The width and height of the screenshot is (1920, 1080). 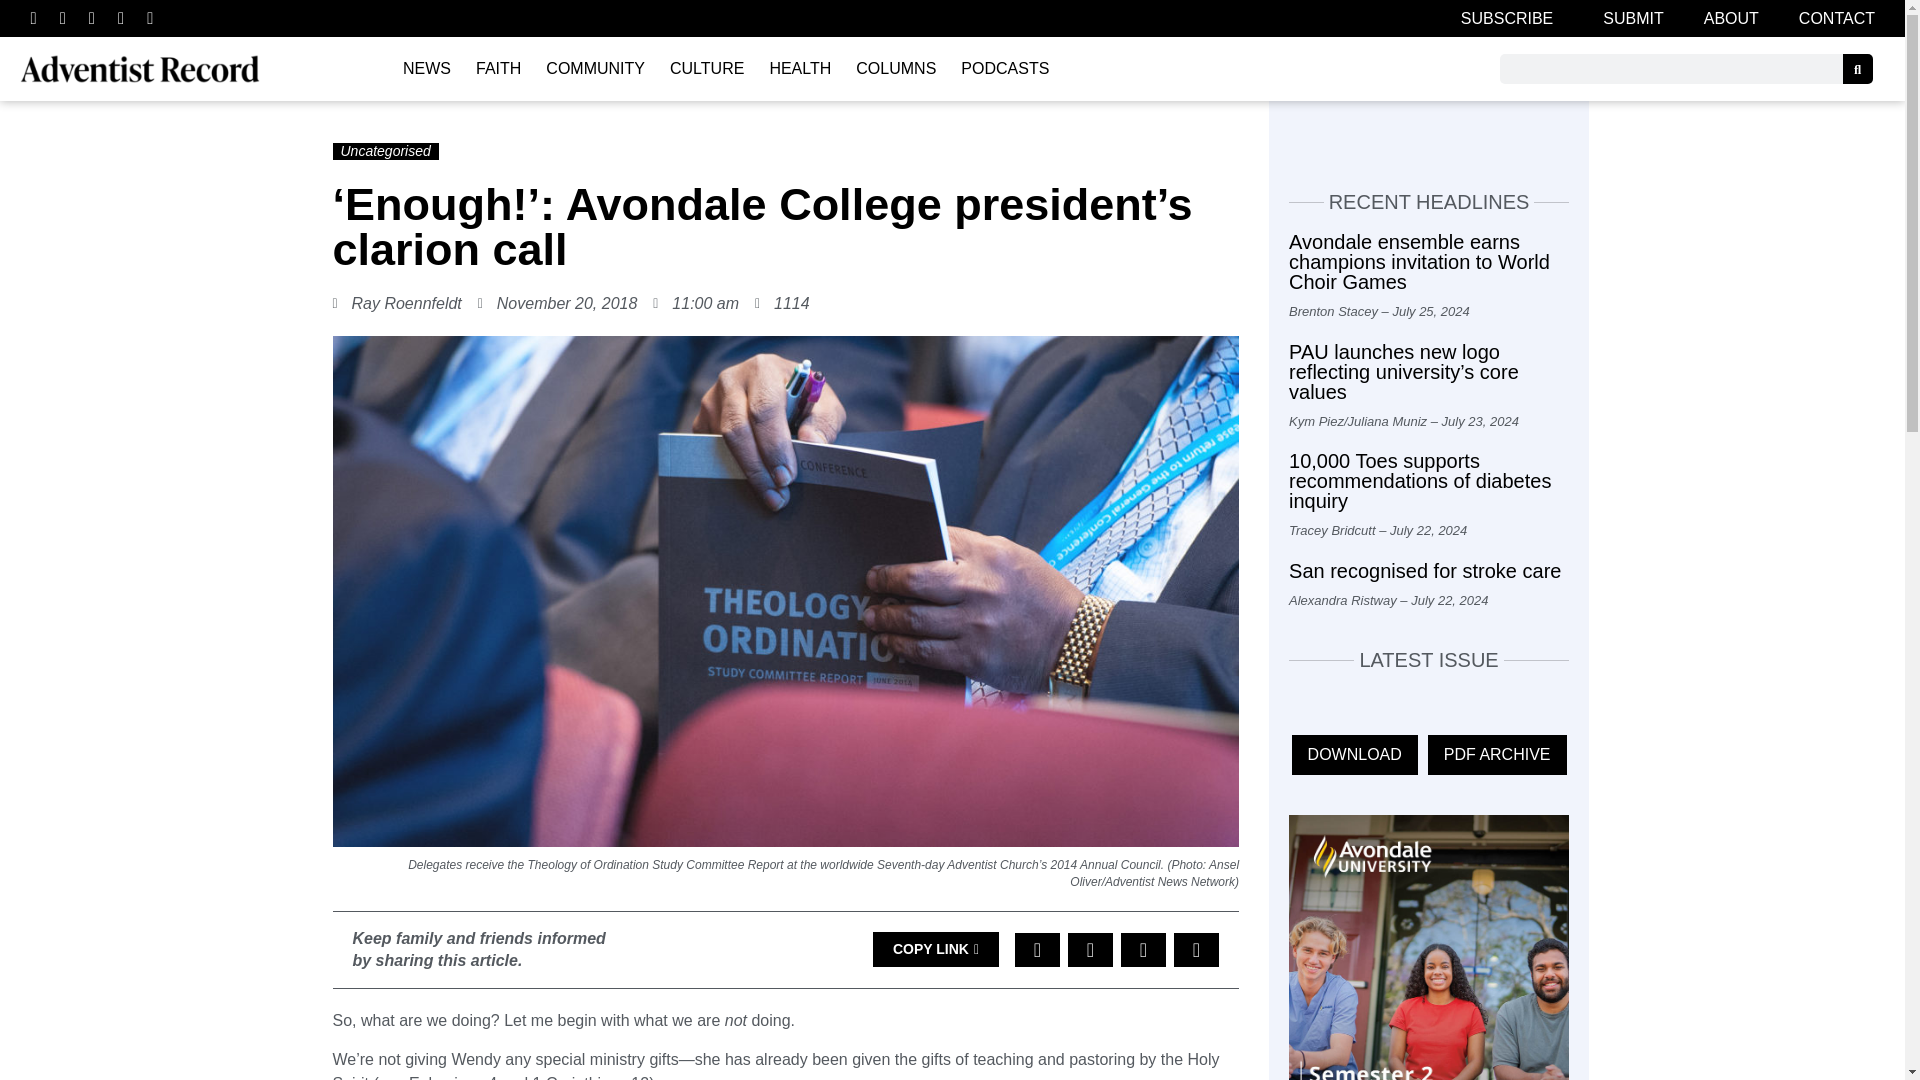 I want to click on Uncategorised, so click(x=384, y=150).